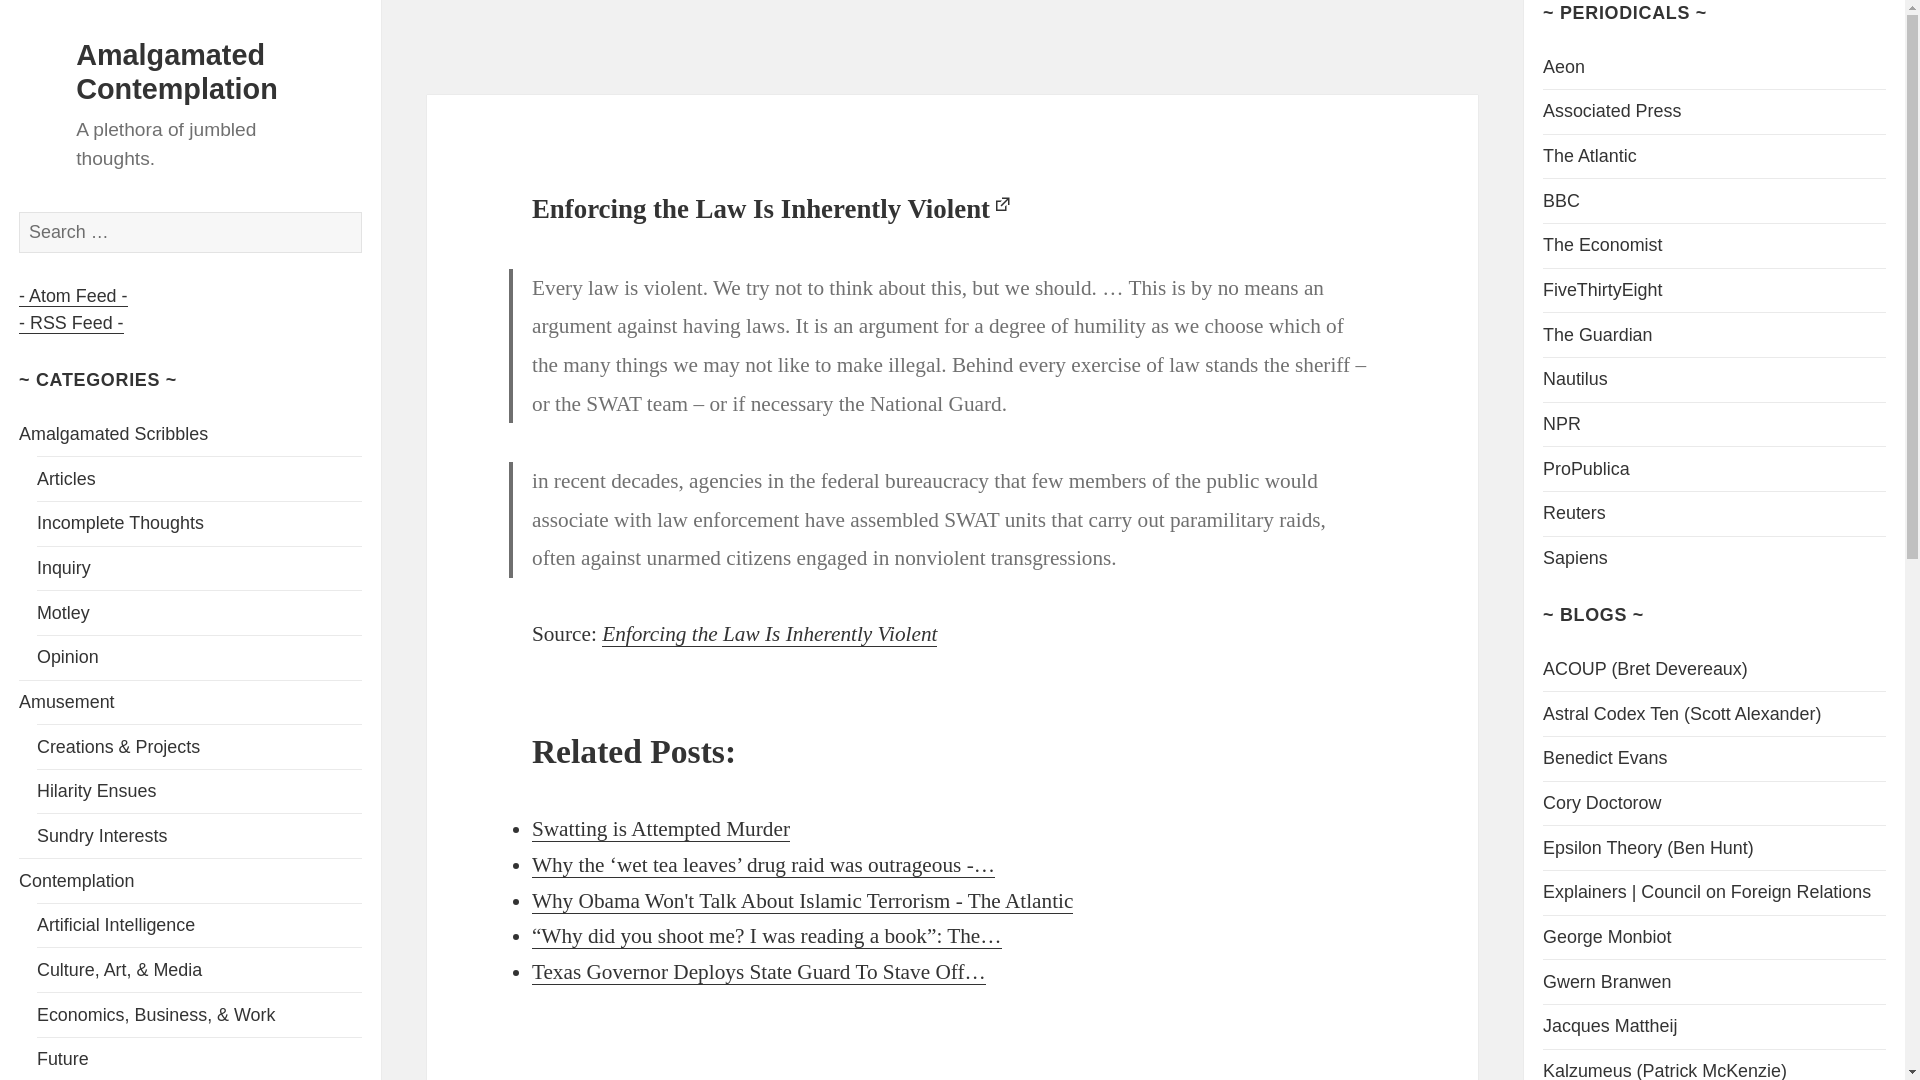 The width and height of the screenshot is (1920, 1080). What do you see at coordinates (116, 924) in the screenshot?
I see `Artificial Intelligence` at bounding box center [116, 924].